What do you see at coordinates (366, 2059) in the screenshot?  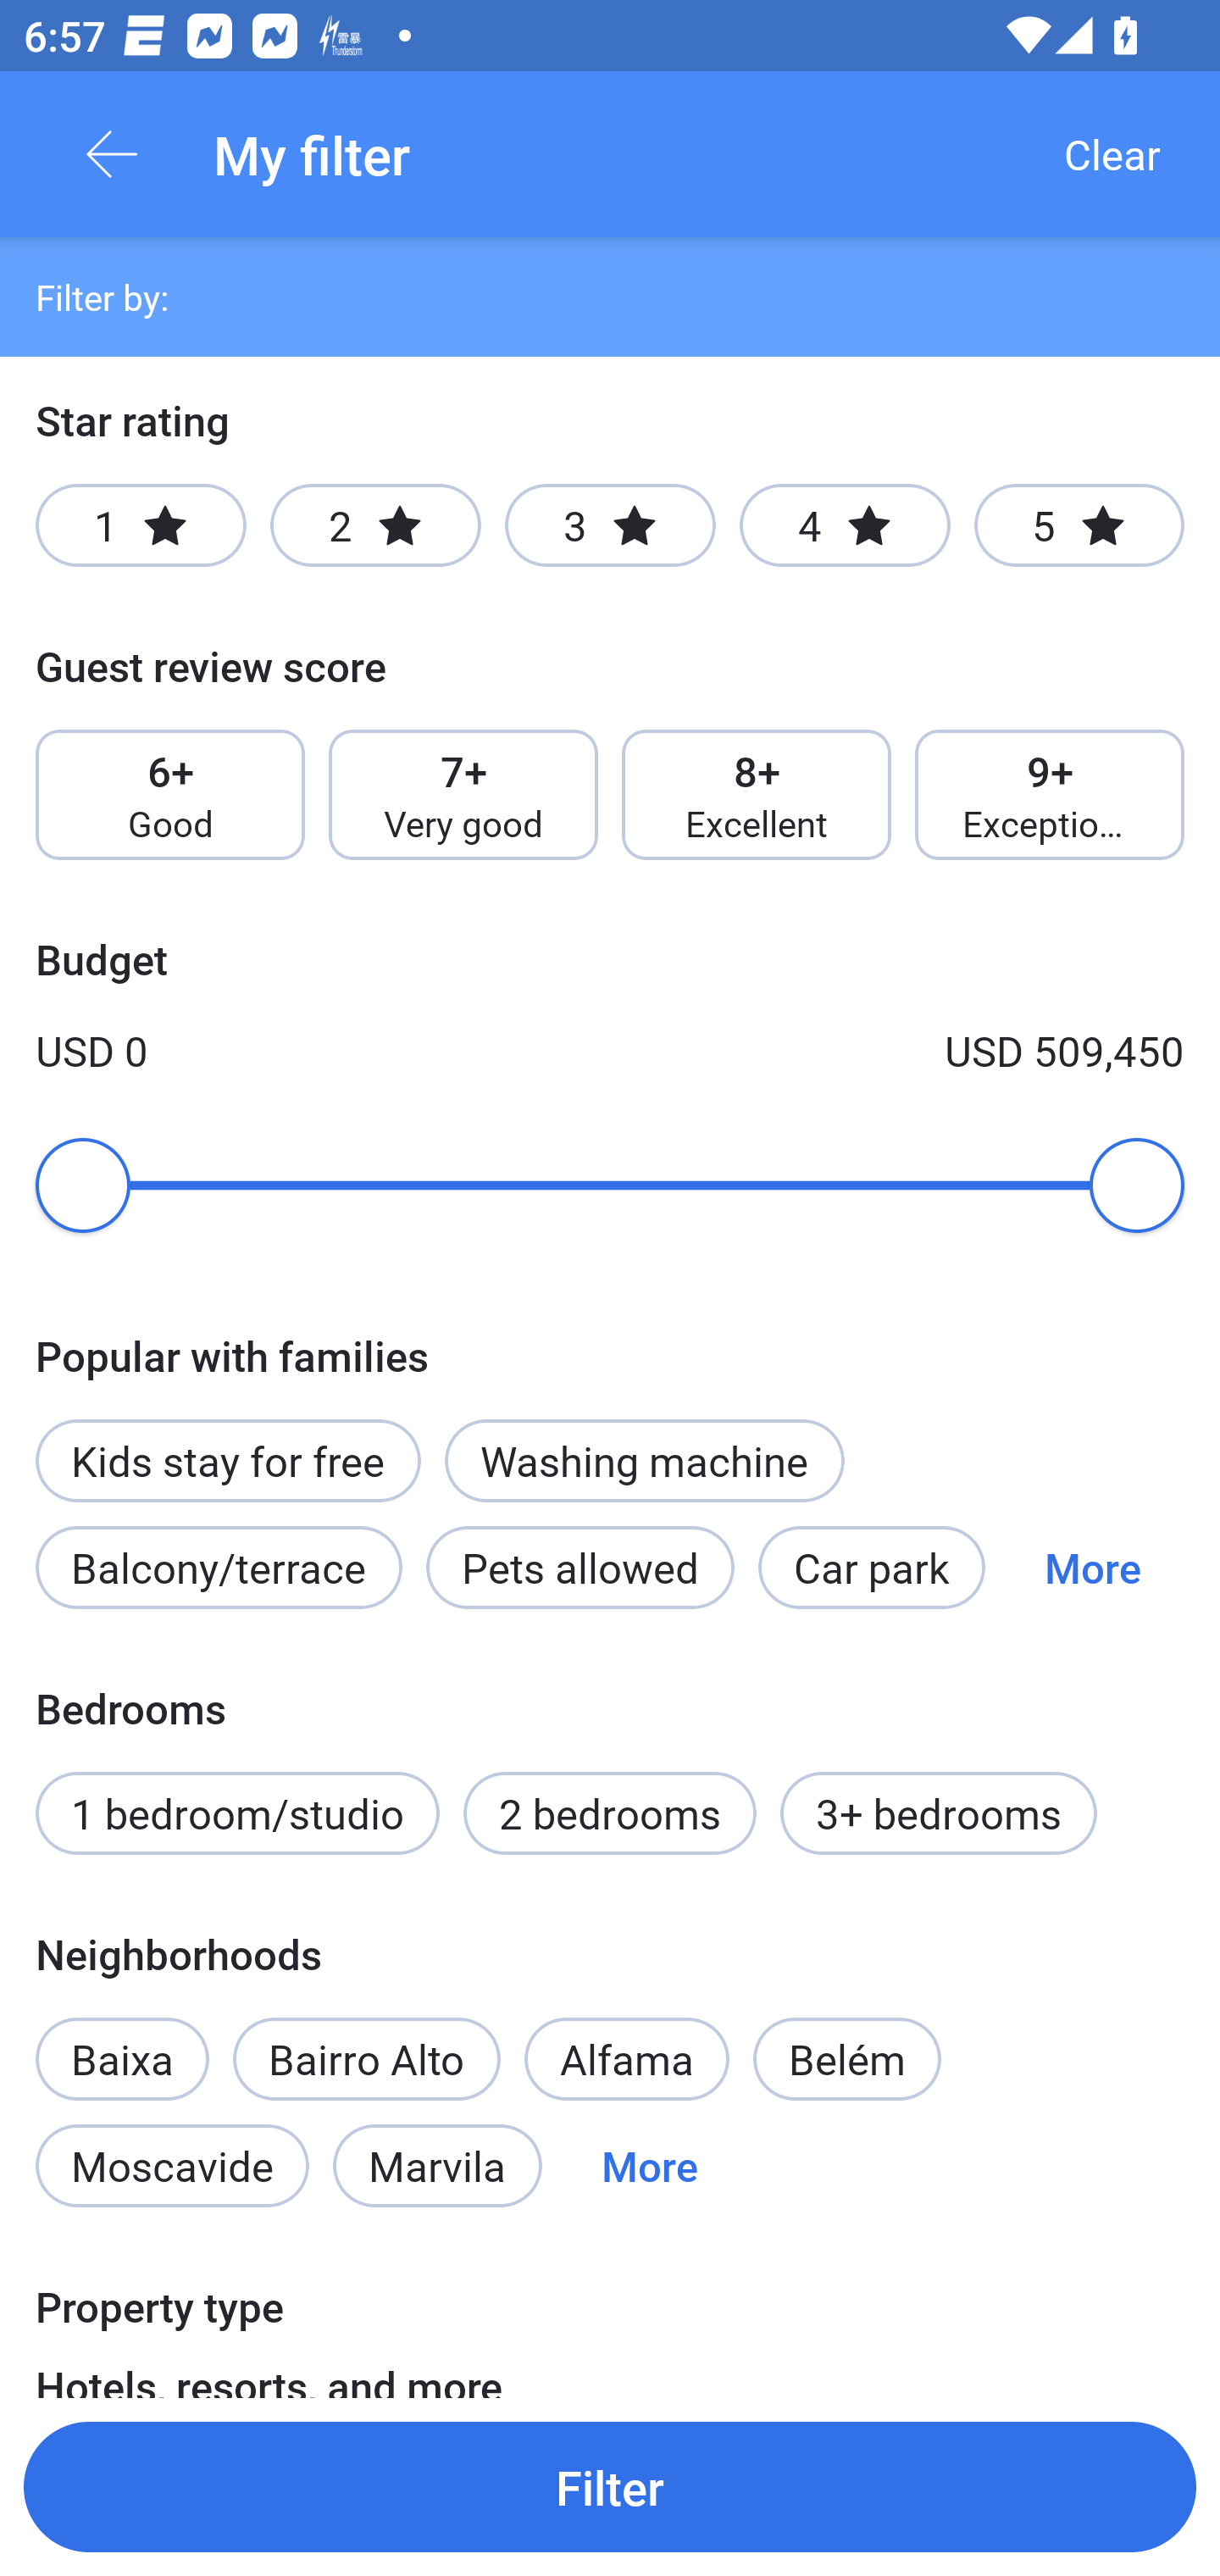 I see `Bairro Alto` at bounding box center [366, 2059].